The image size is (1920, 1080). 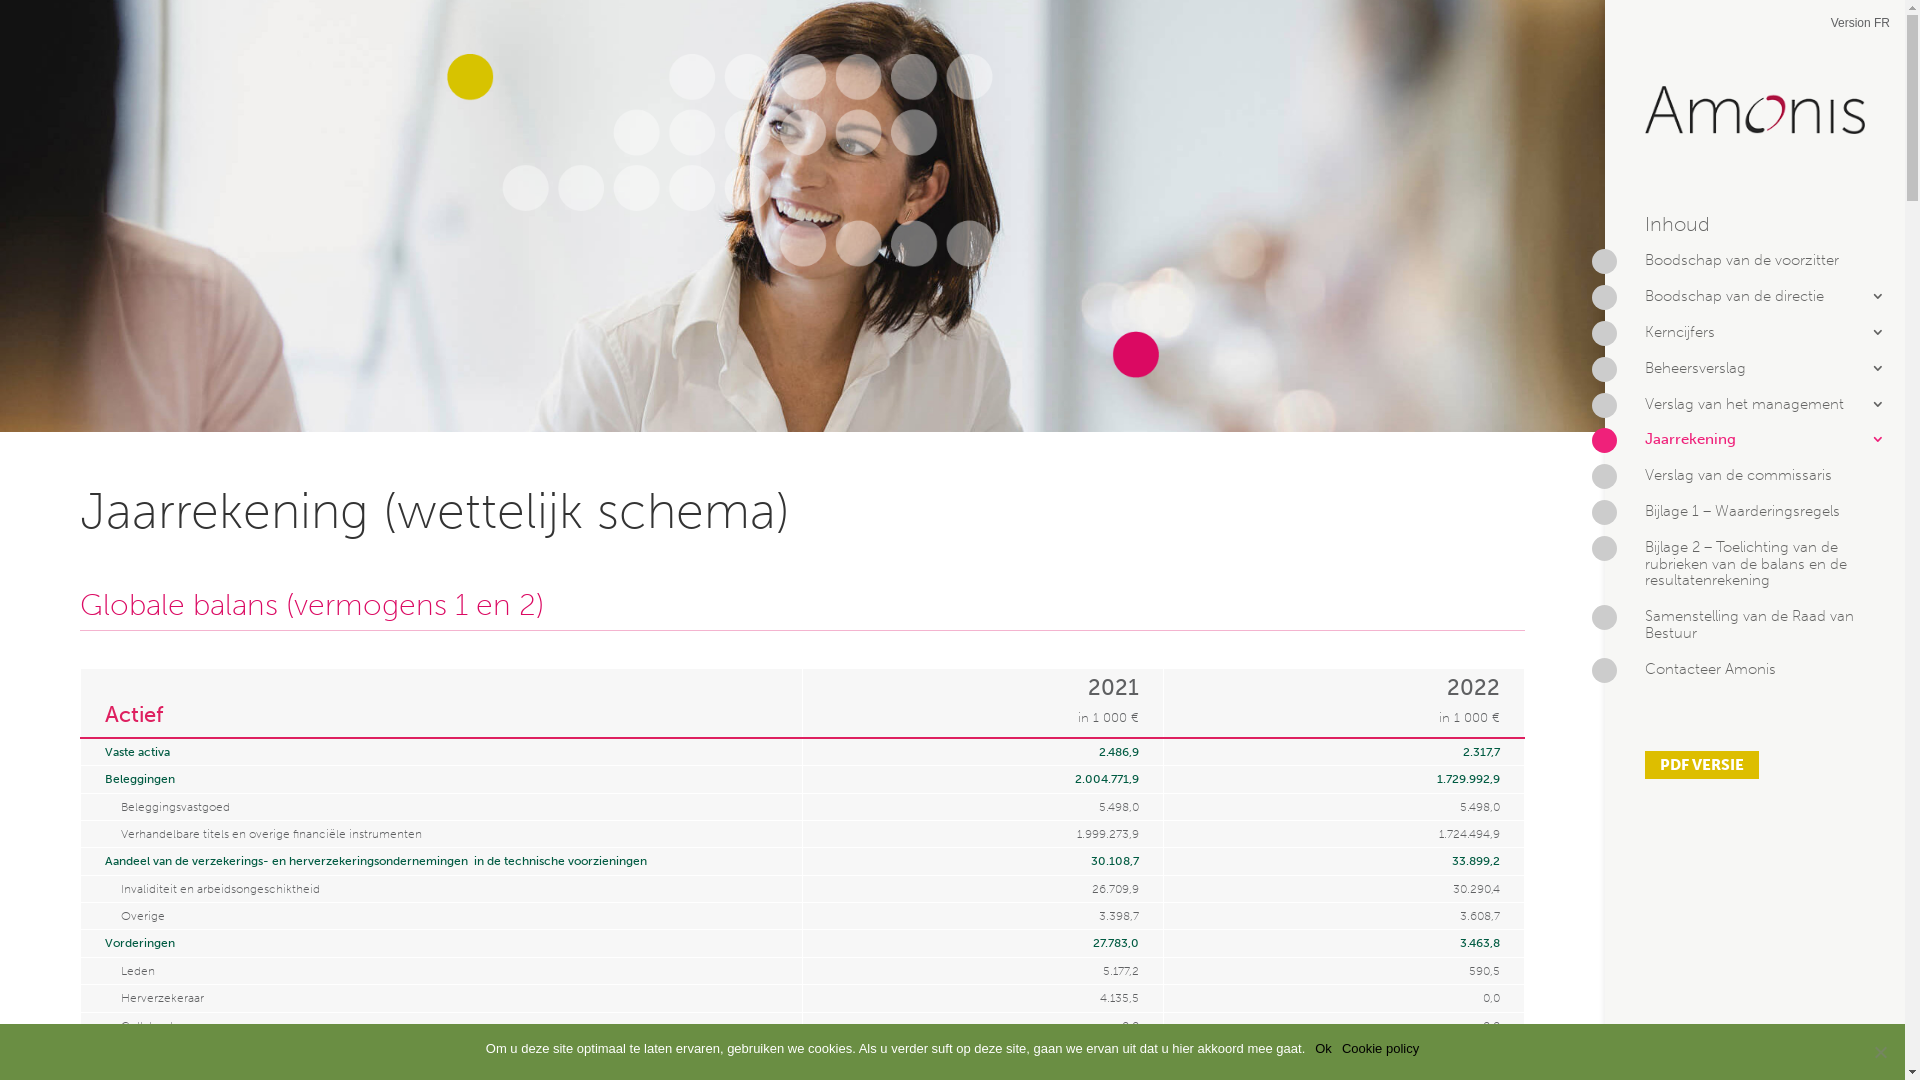 I want to click on Contacteer Amonis, so click(x=1755, y=679).